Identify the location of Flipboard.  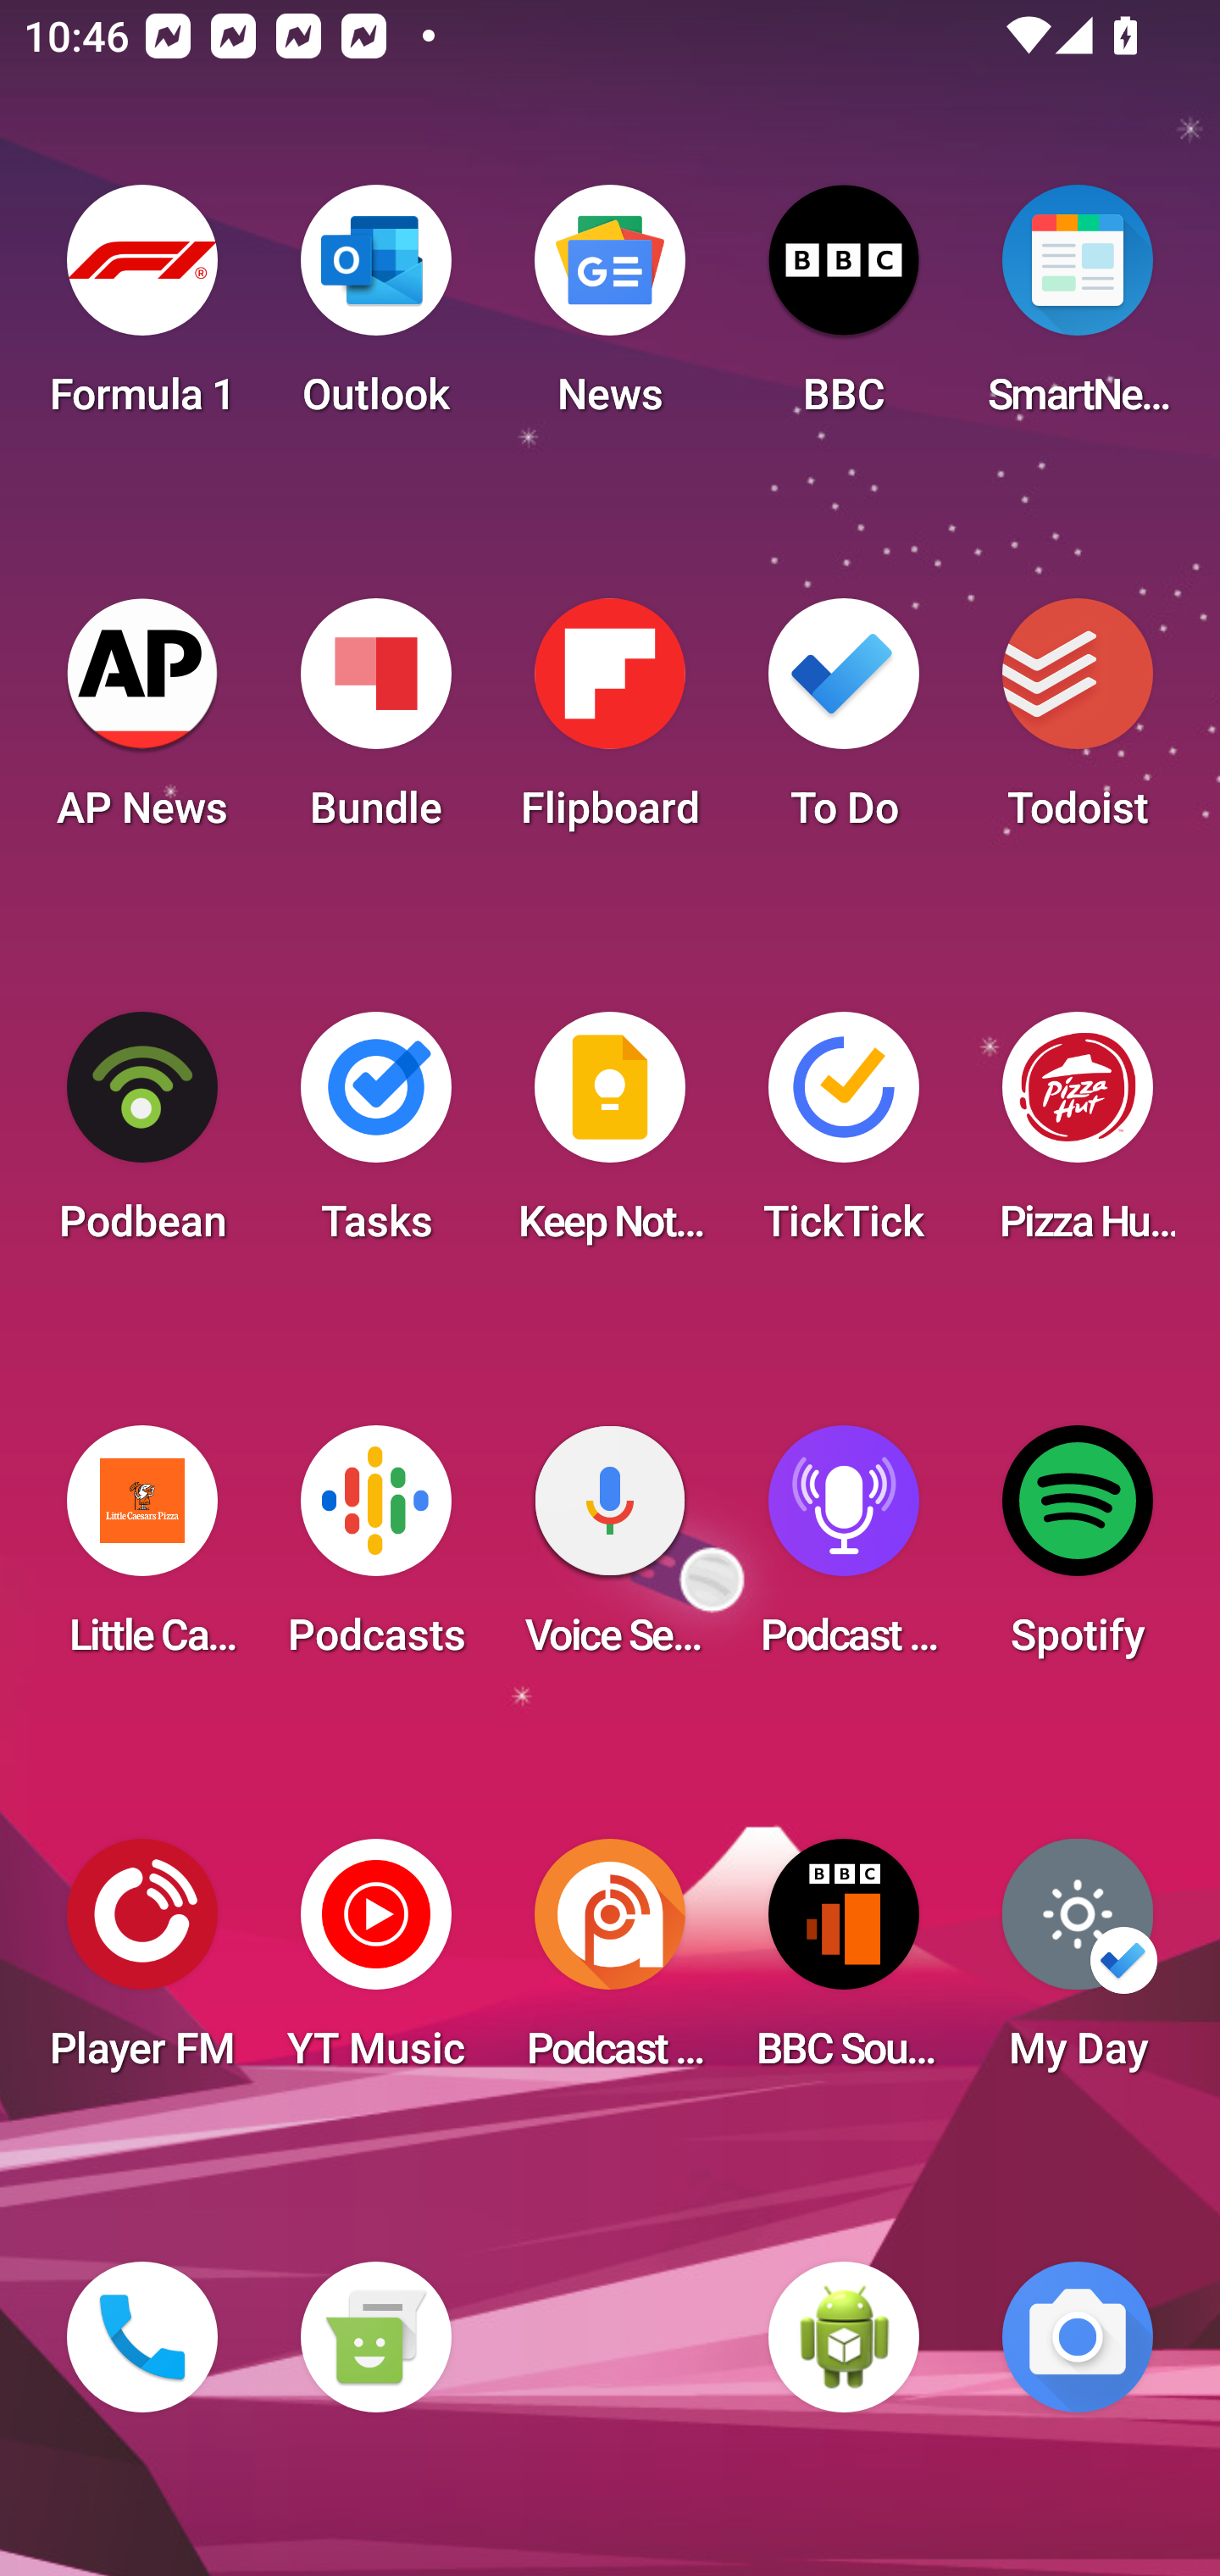
(610, 724).